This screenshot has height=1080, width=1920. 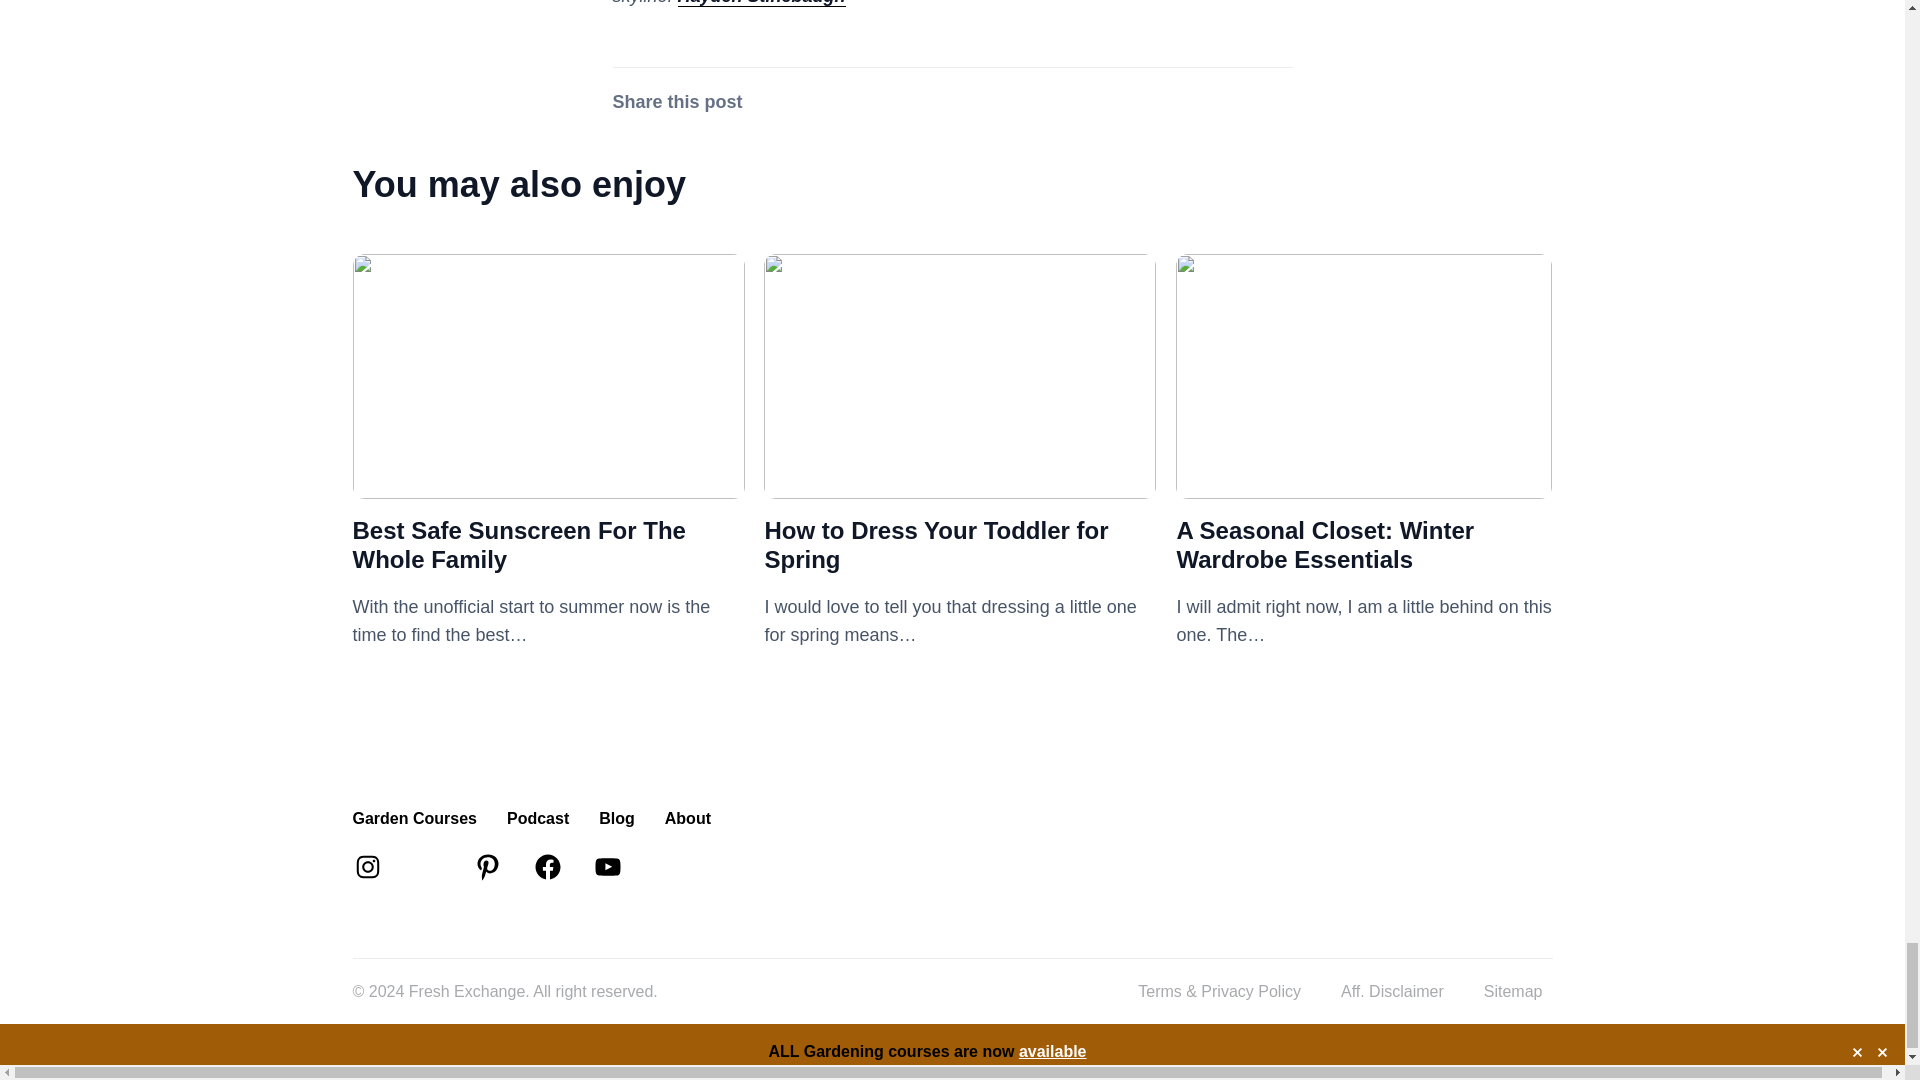 I want to click on How to Dress Your Toddler for Spring, so click(x=936, y=545).